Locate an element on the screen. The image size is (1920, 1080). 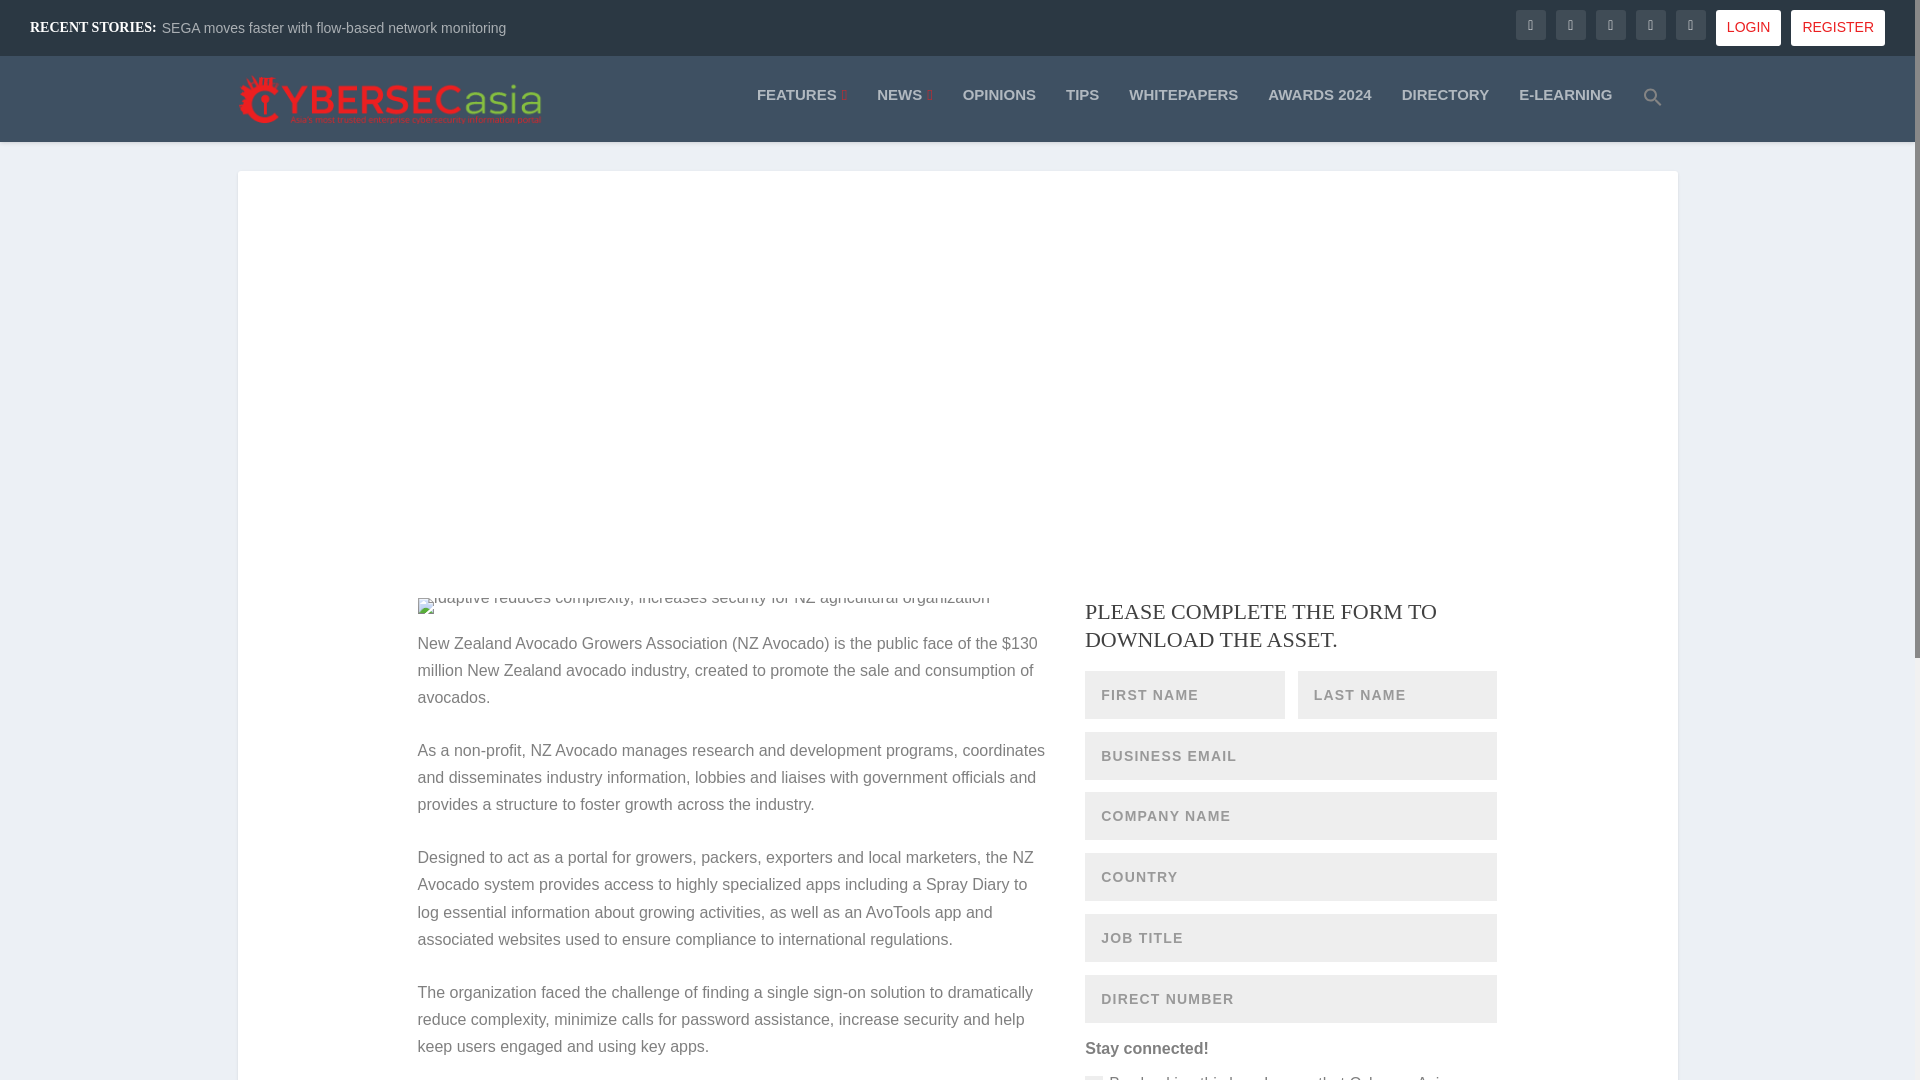
OPINIONS is located at coordinates (1000, 112).